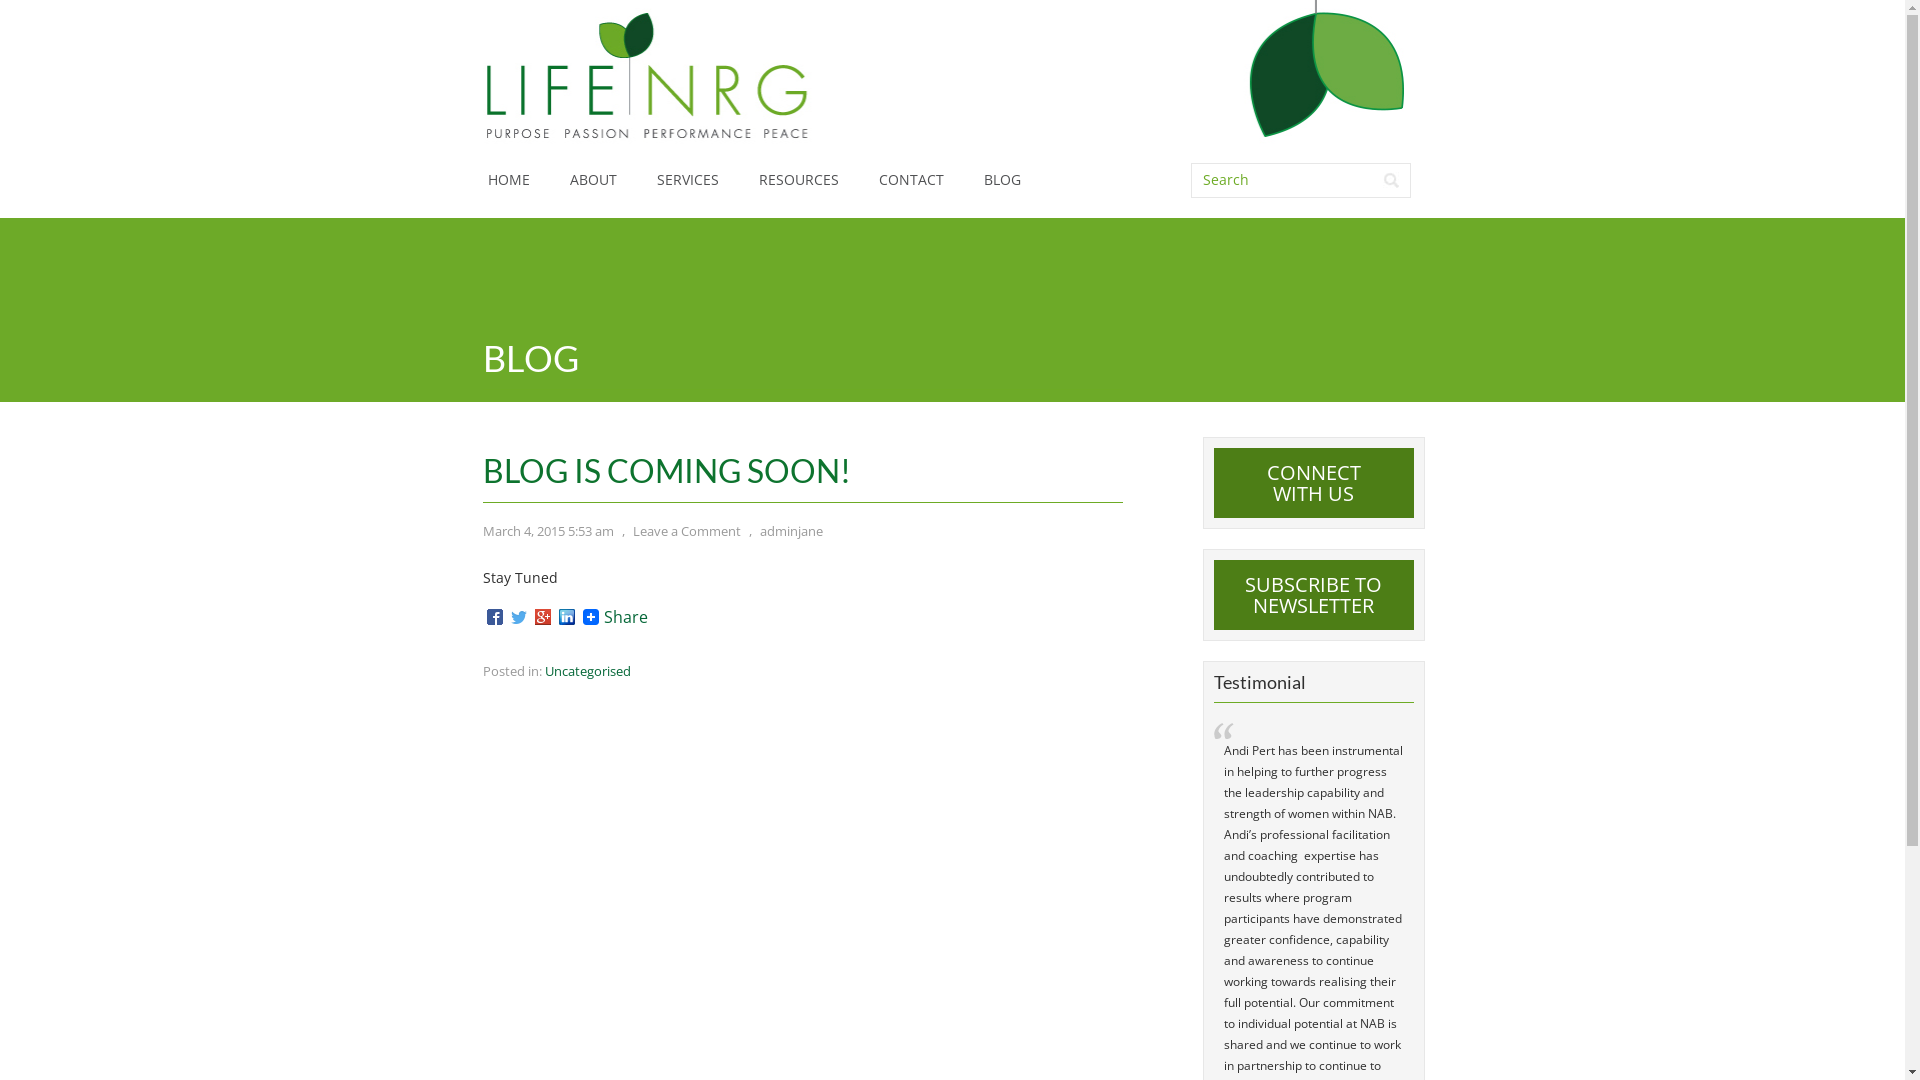 The image size is (1920, 1080). Describe the element at coordinates (494, 617) in the screenshot. I see `Facebook` at that location.